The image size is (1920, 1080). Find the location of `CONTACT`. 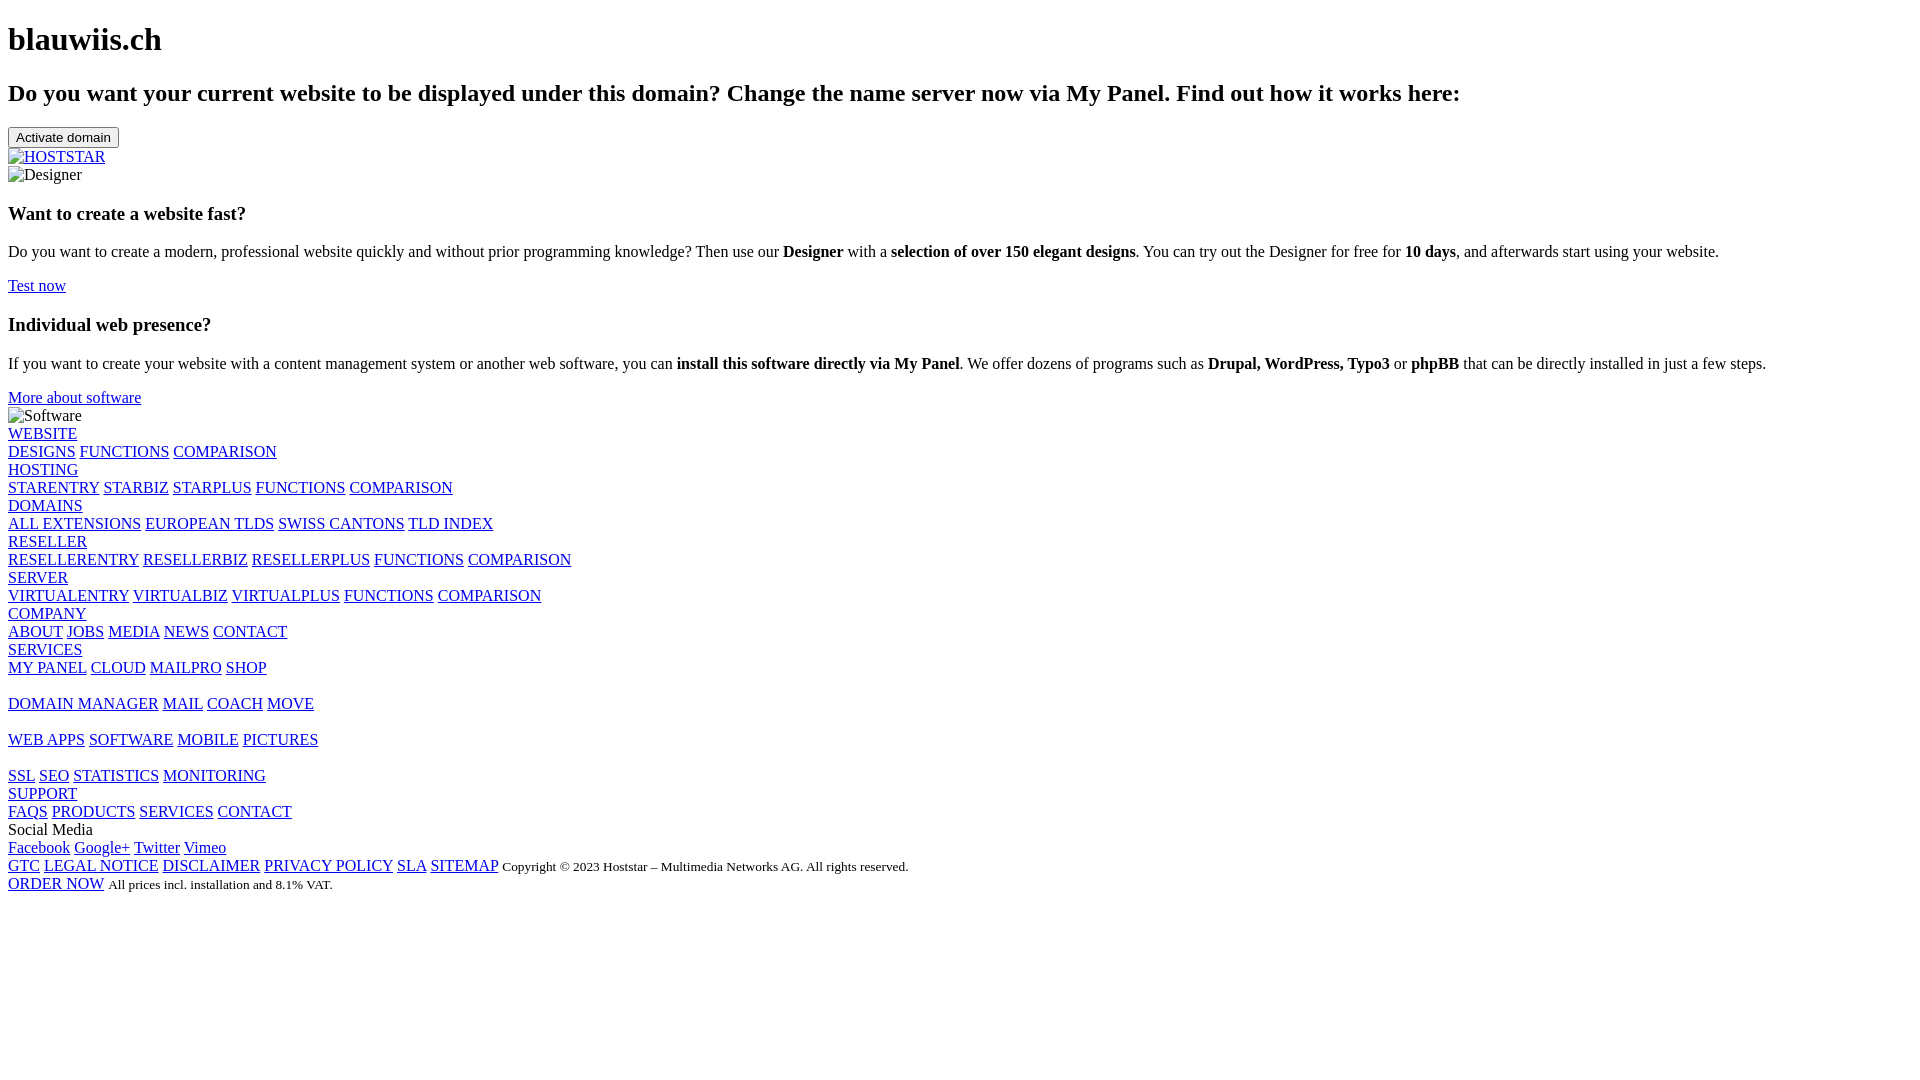

CONTACT is located at coordinates (250, 632).